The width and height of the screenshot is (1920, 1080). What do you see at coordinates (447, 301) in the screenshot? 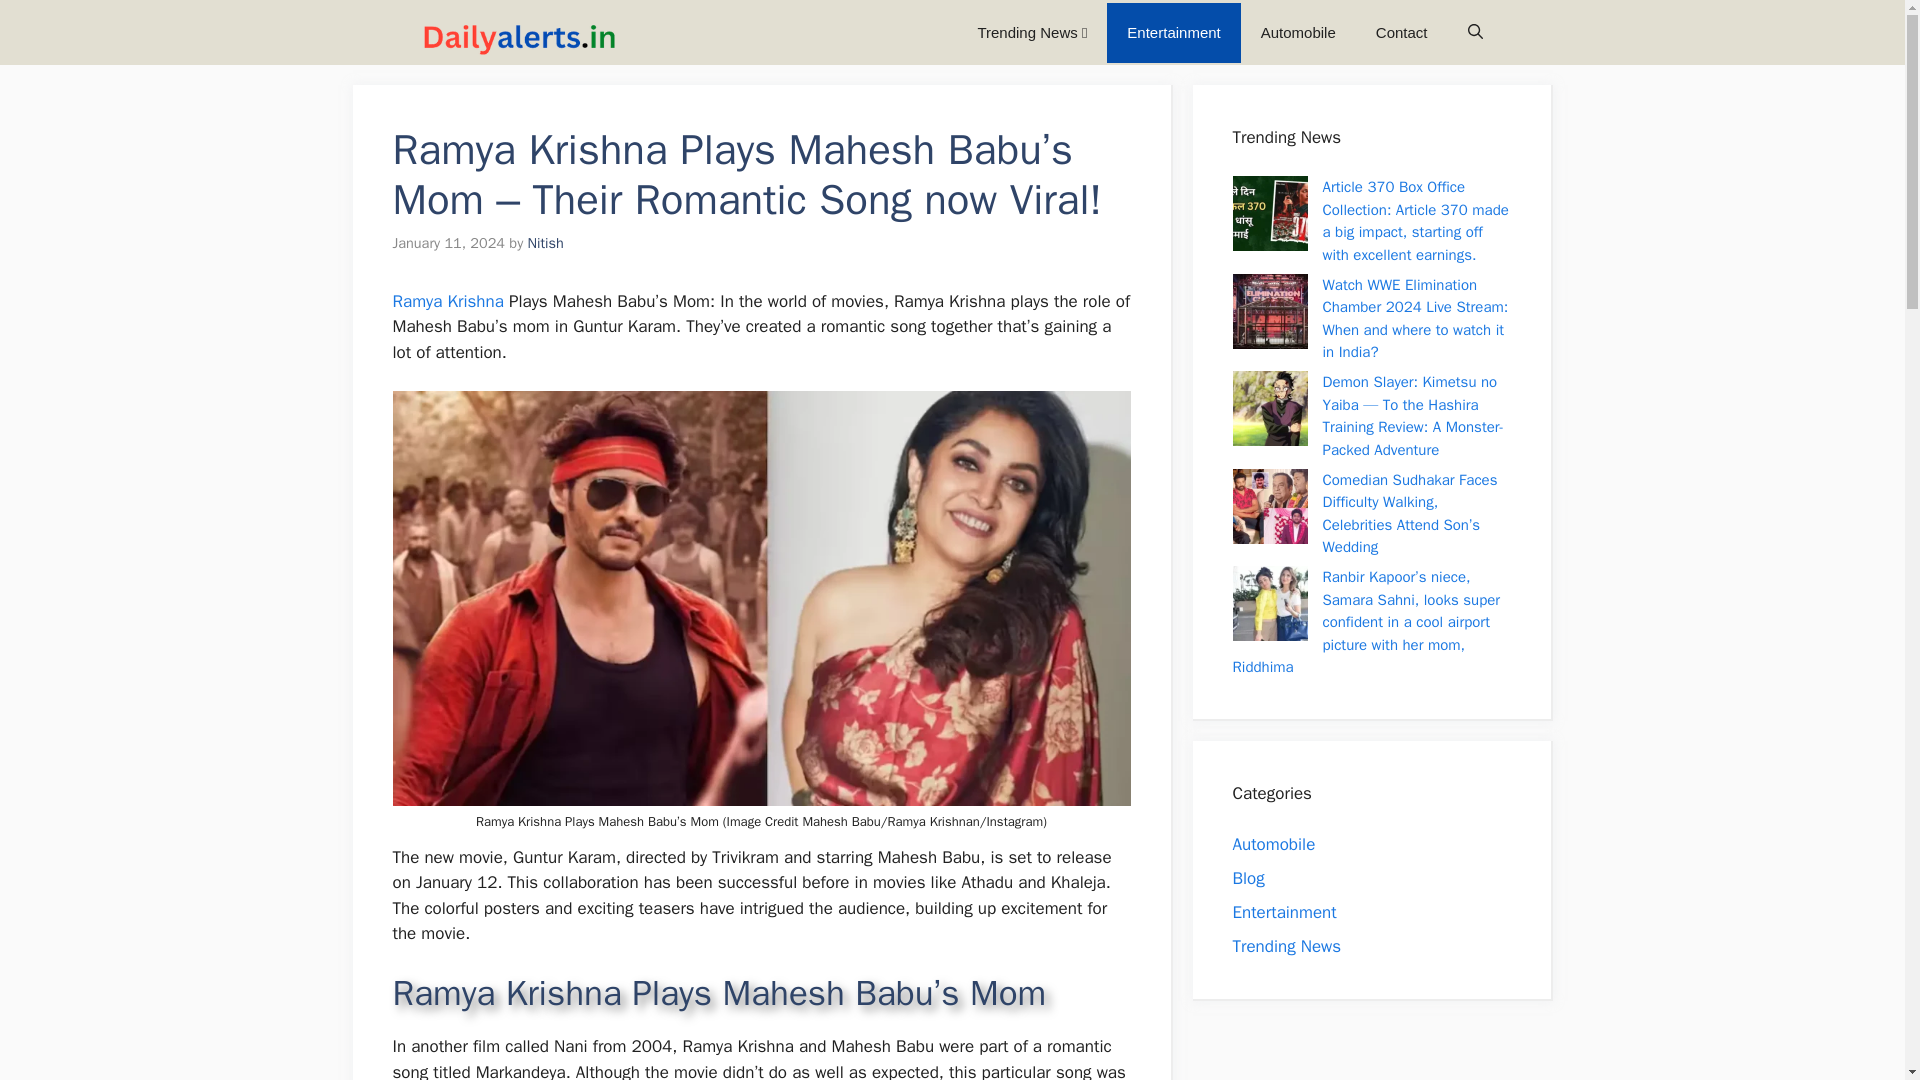
I see `Ramya Krishna` at bounding box center [447, 301].